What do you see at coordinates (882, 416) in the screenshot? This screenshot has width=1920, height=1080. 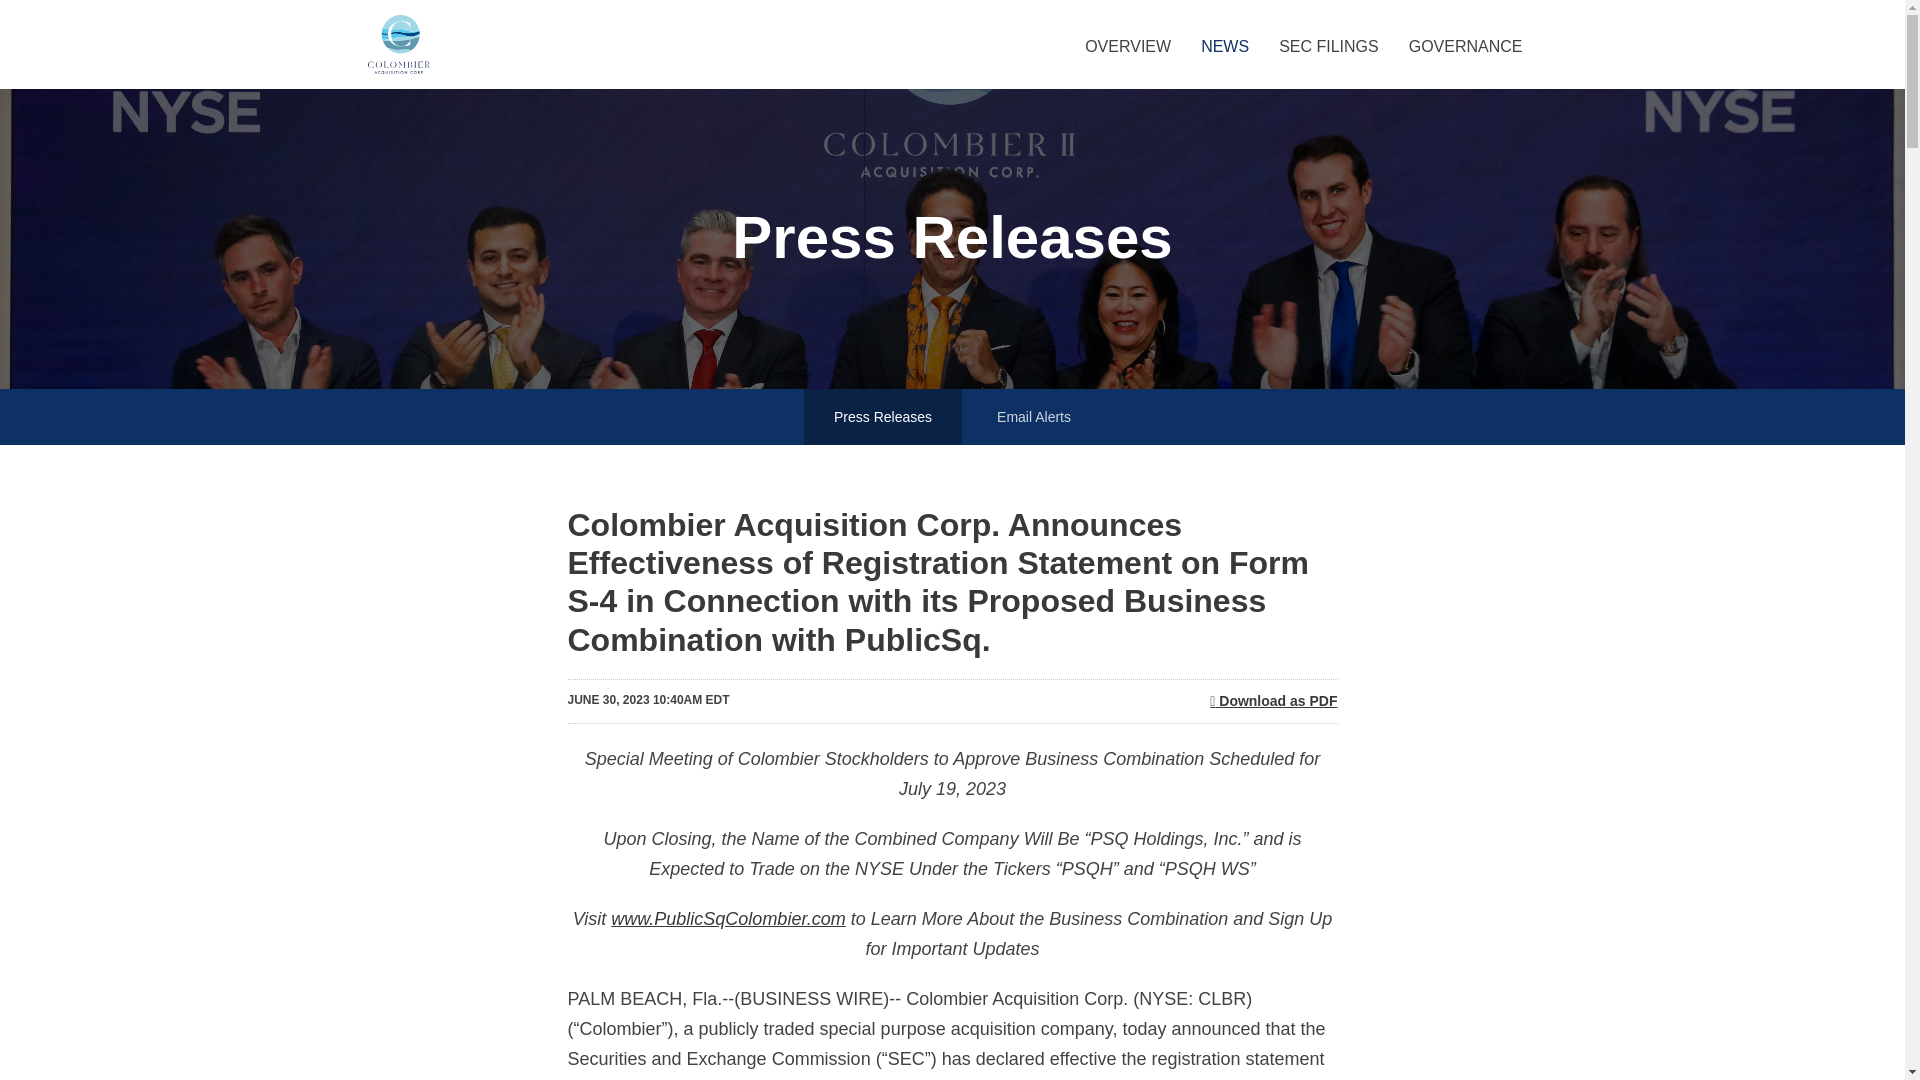 I see `Press Releases` at bounding box center [882, 416].